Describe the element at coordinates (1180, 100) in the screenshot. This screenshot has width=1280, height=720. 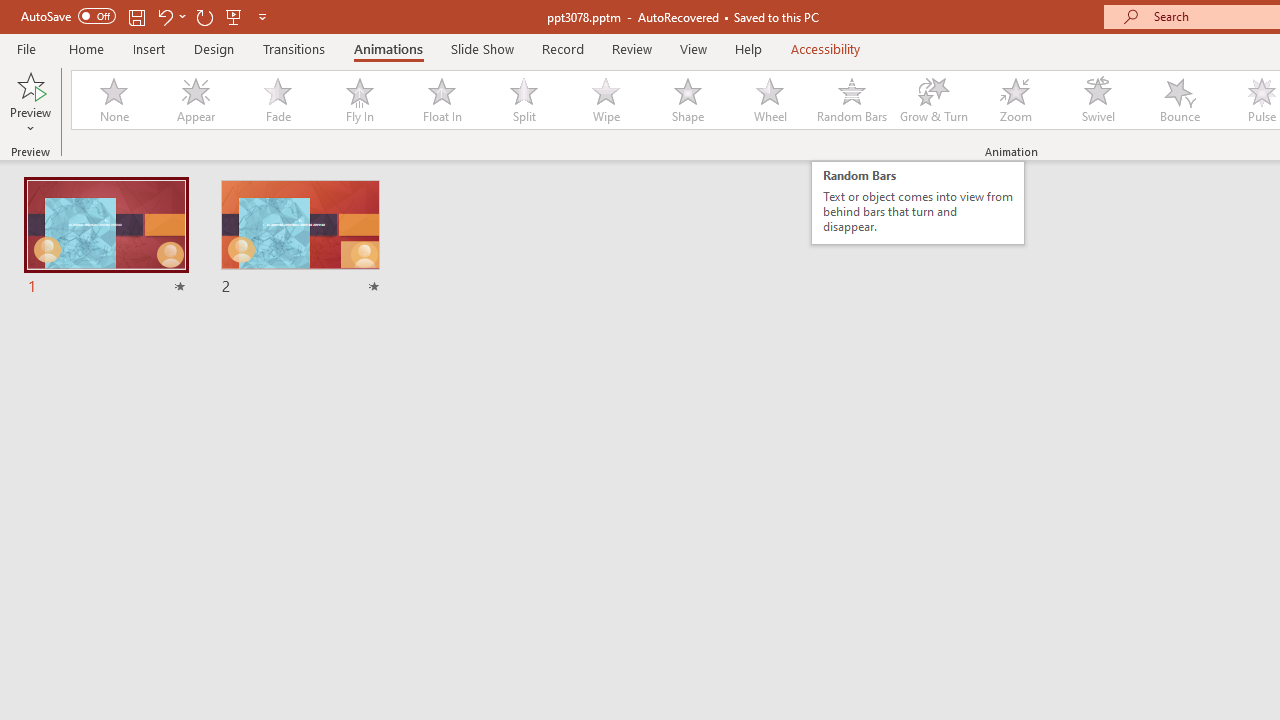
I see `Bounce` at that location.